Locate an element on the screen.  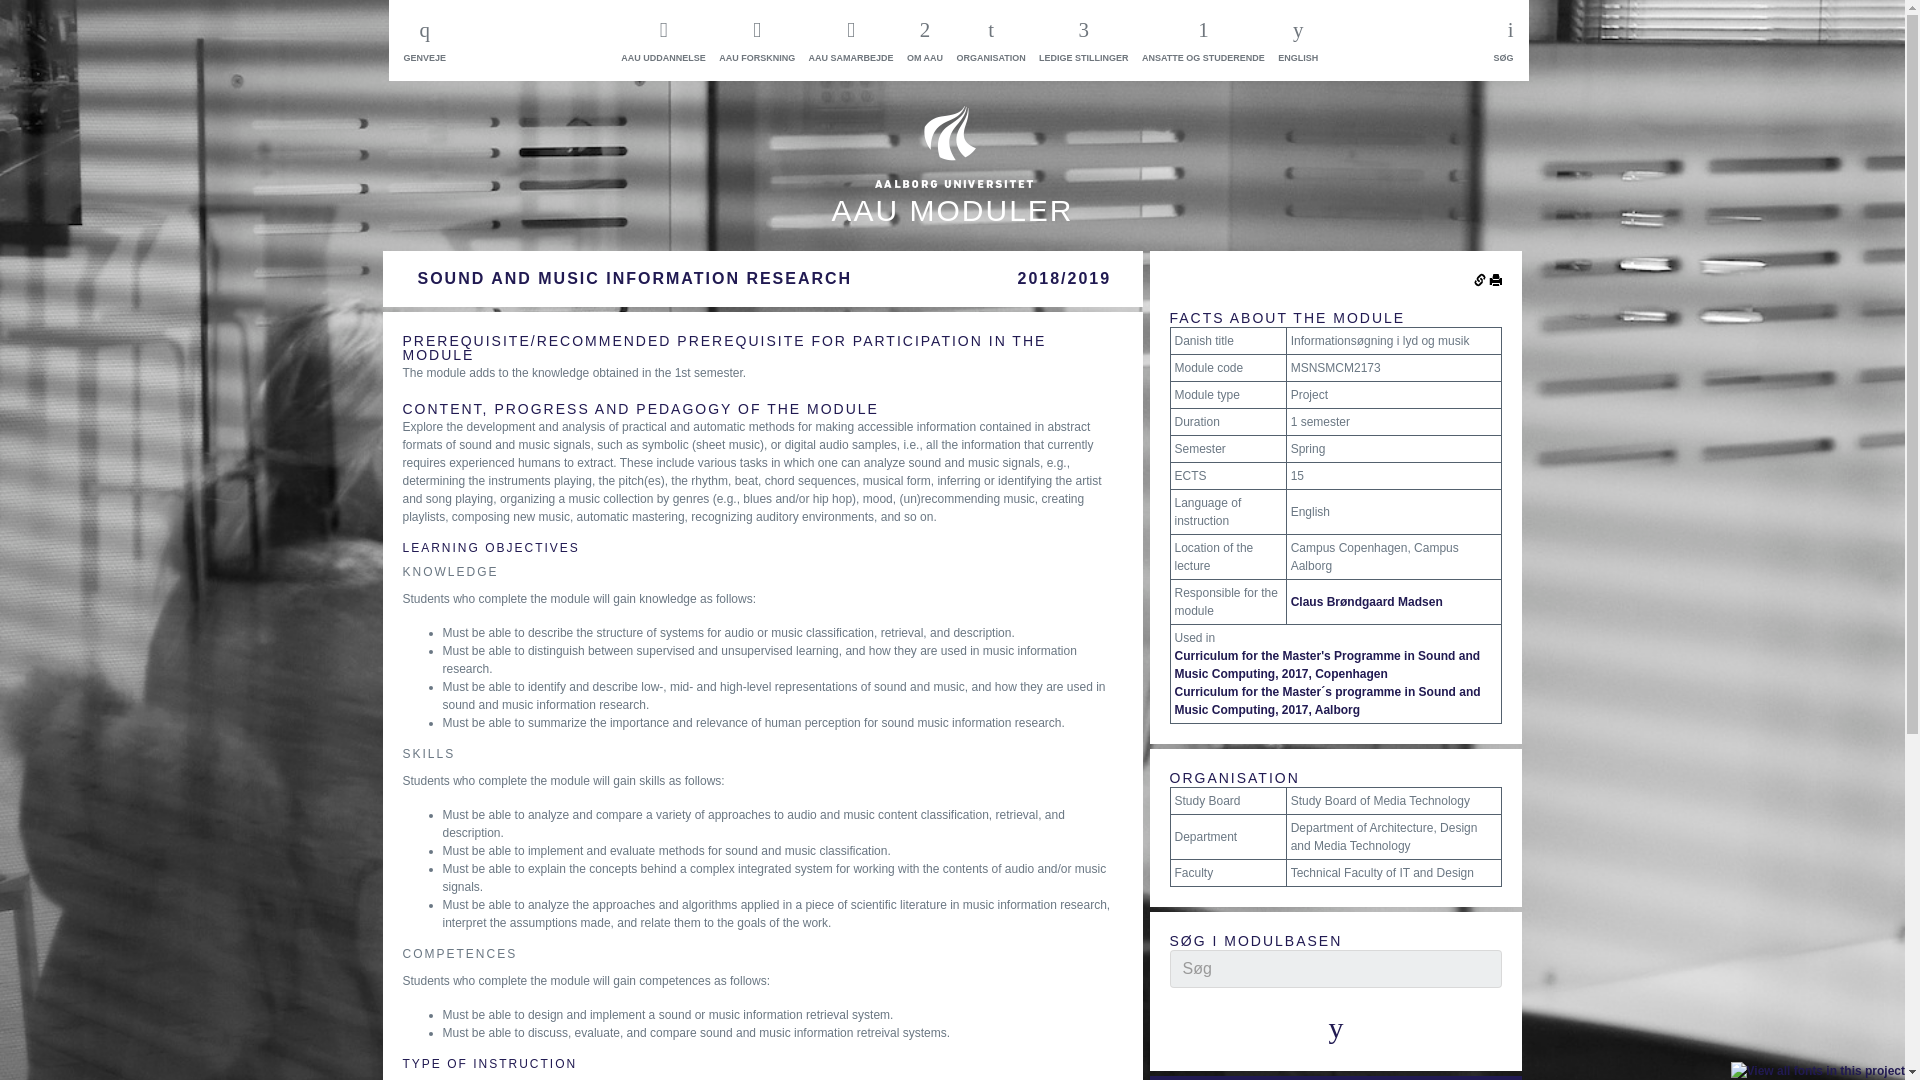
ANSATTE OG STUDERENDE is located at coordinates (1204, 40).